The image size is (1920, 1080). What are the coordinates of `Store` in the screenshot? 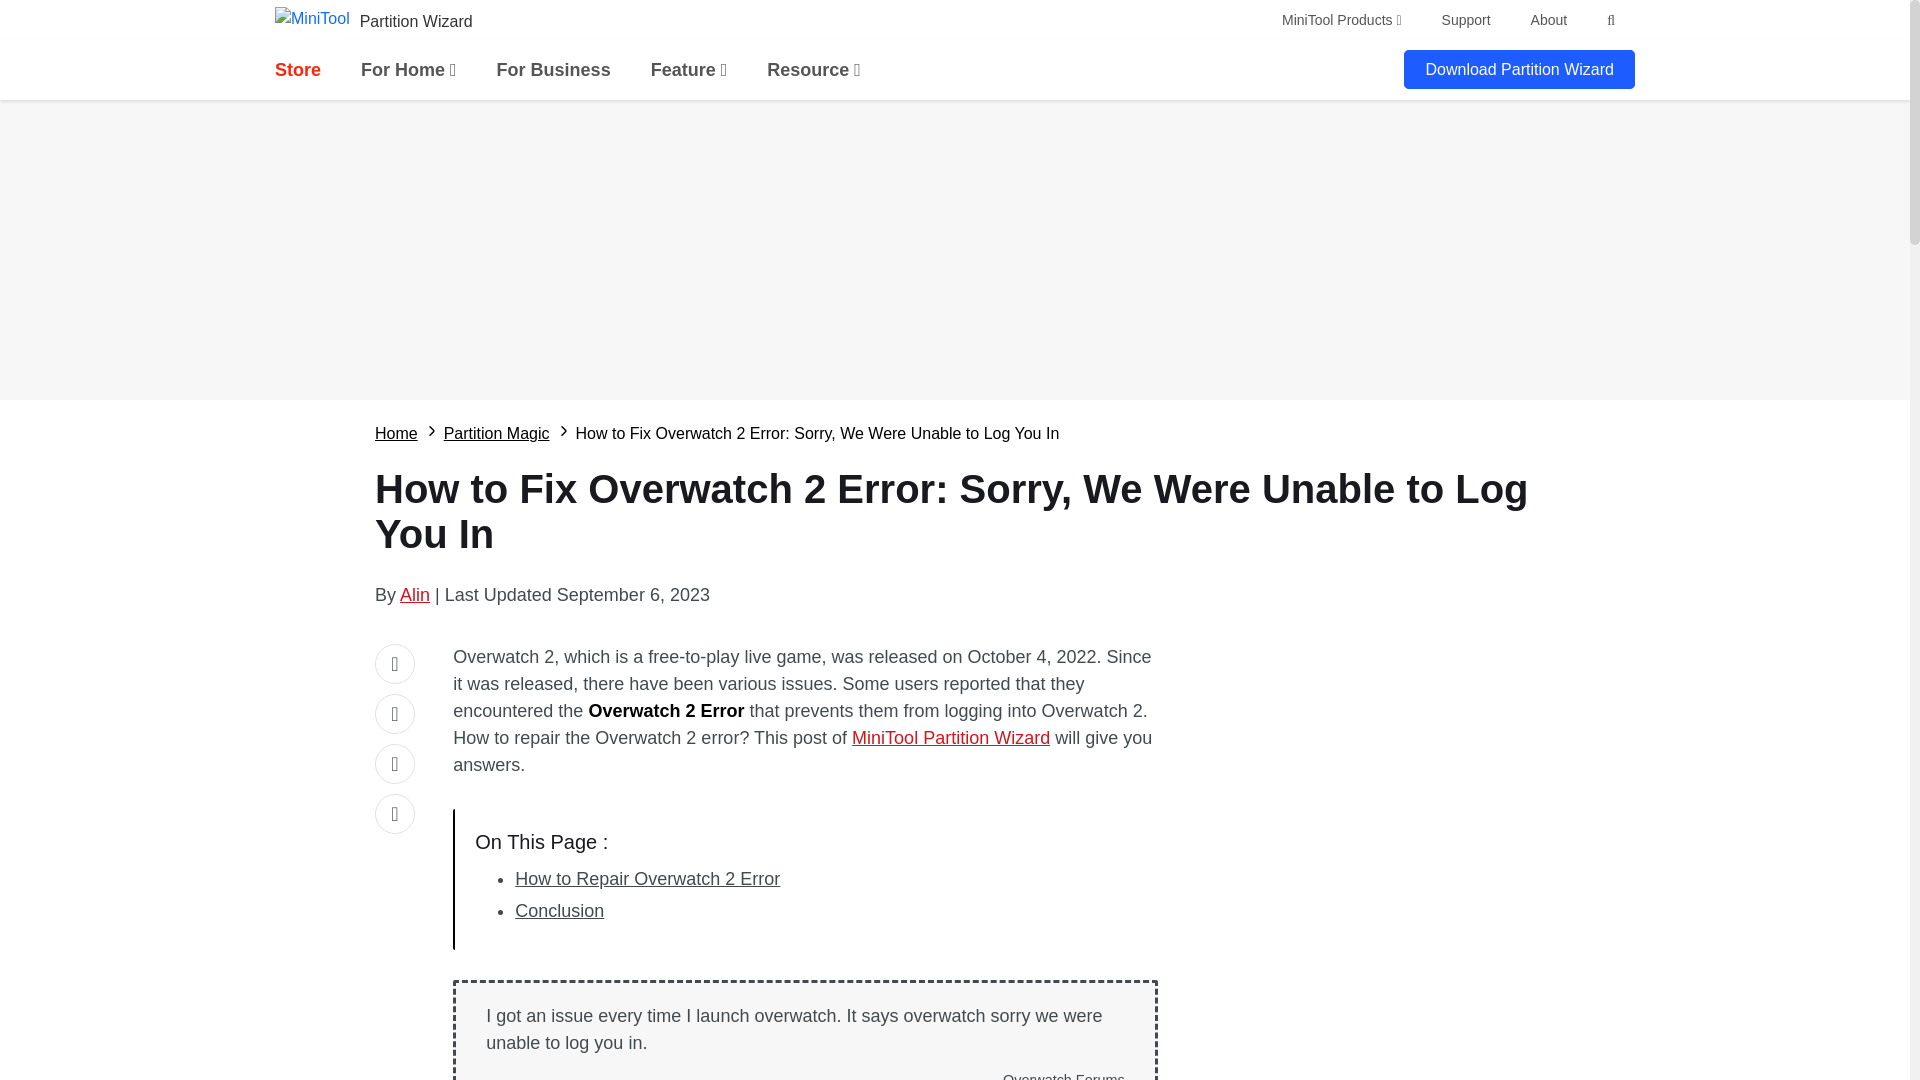 It's located at (297, 70).